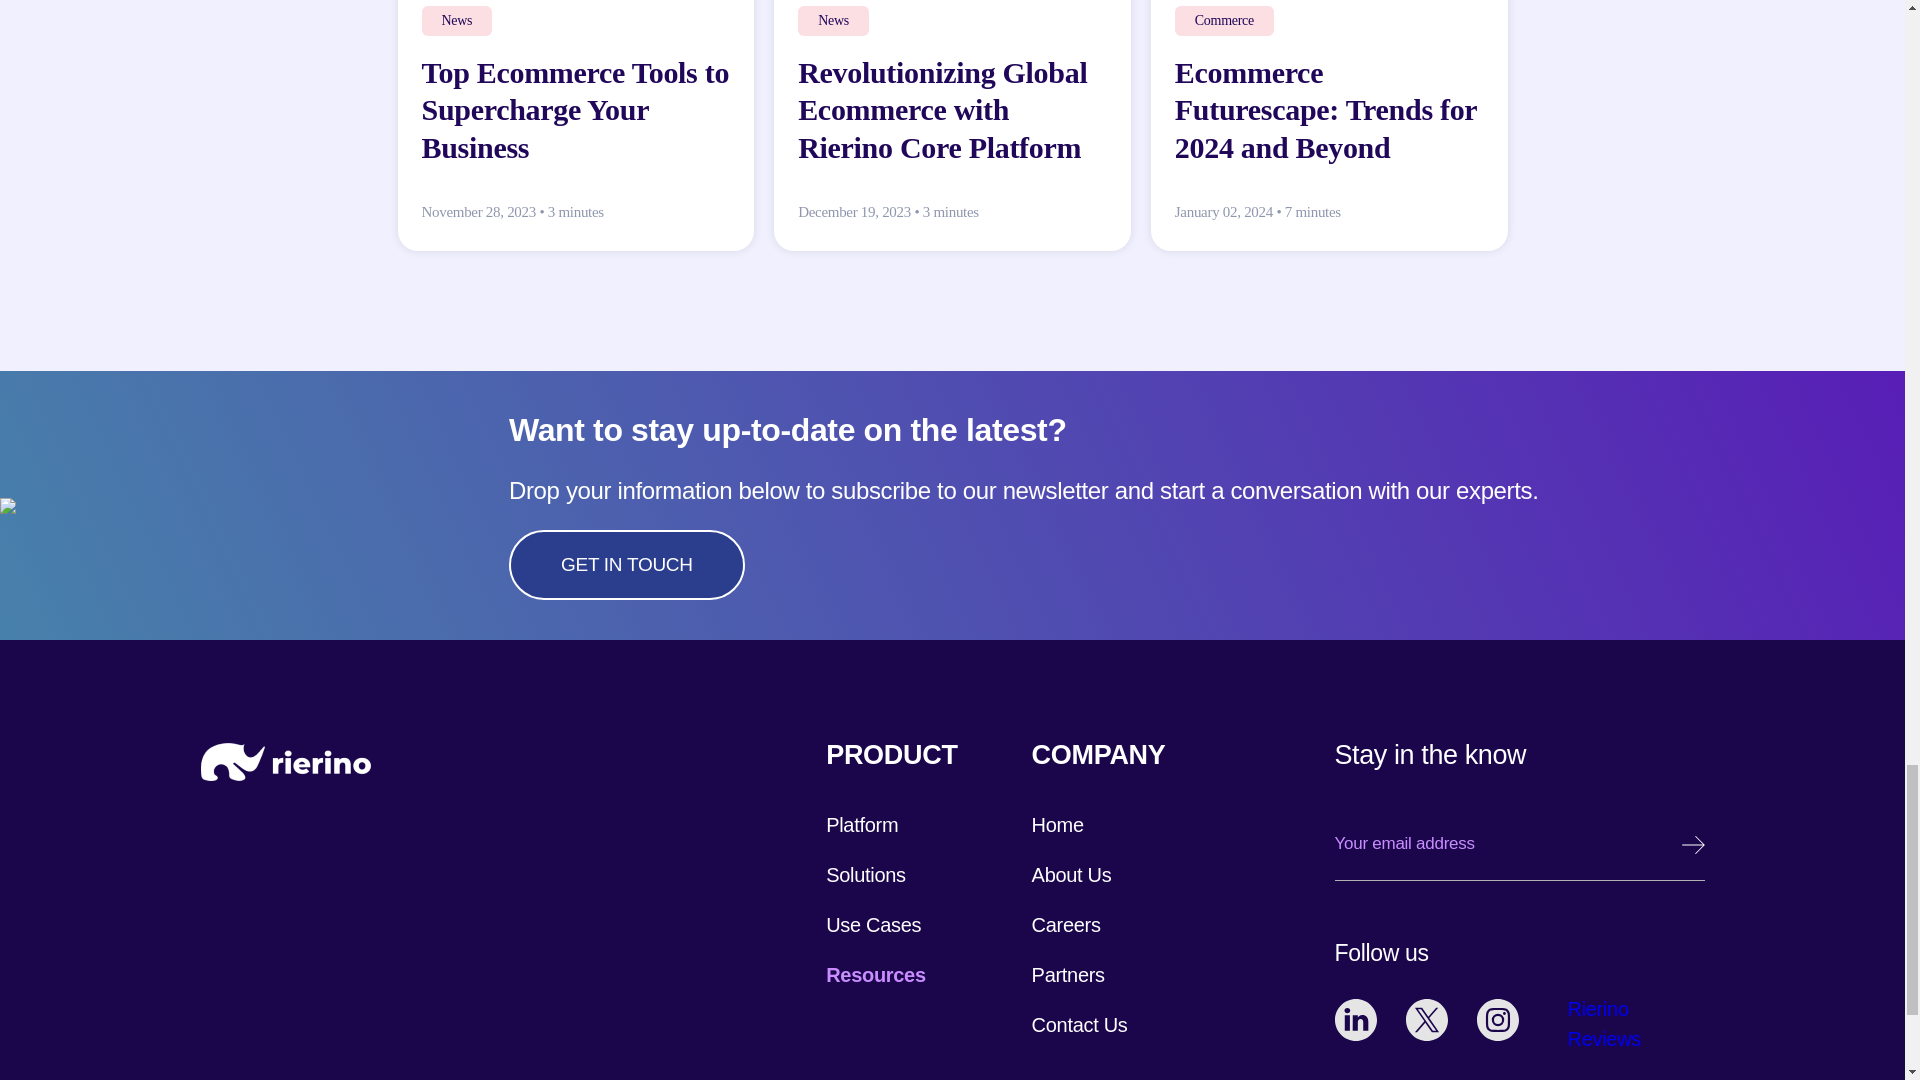 The image size is (1920, 1080). I want to click on Platform, so click(862, 824).